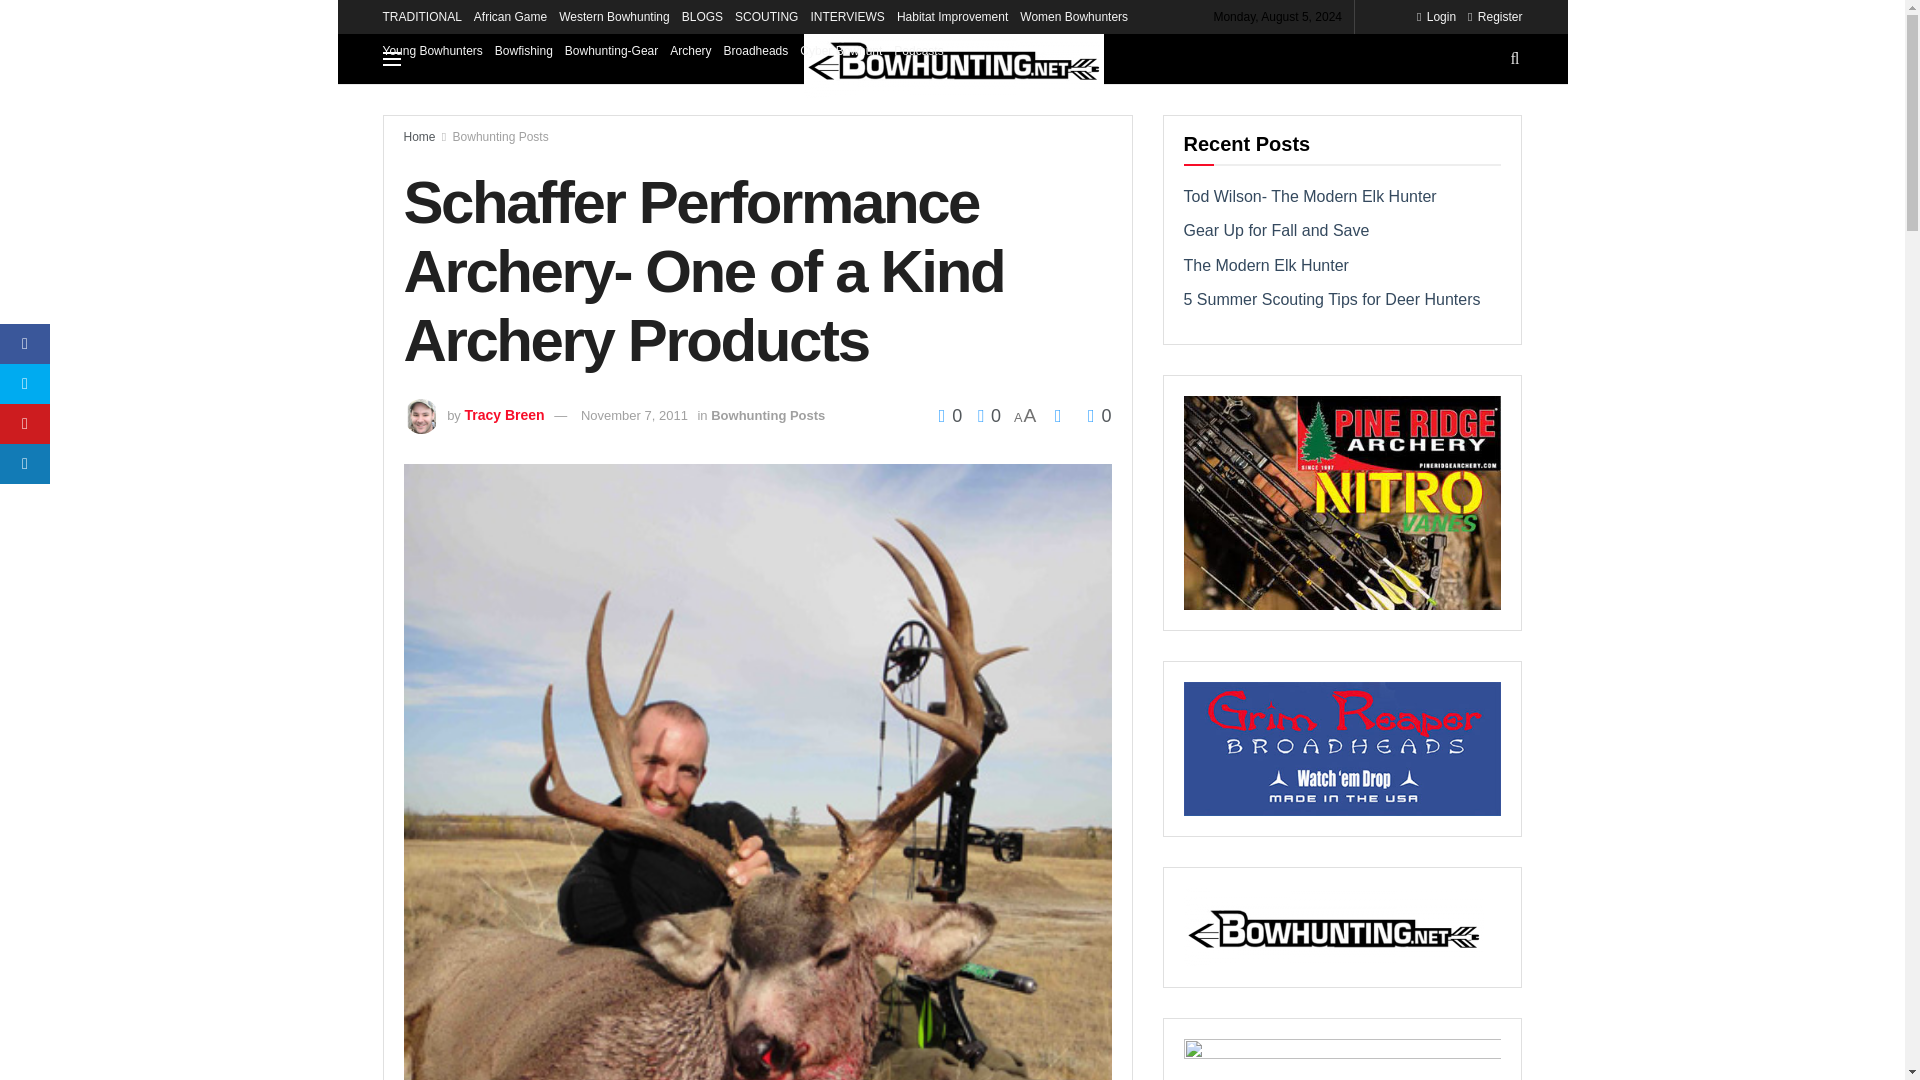  I want to click on Podcasts, so click(918, 50).